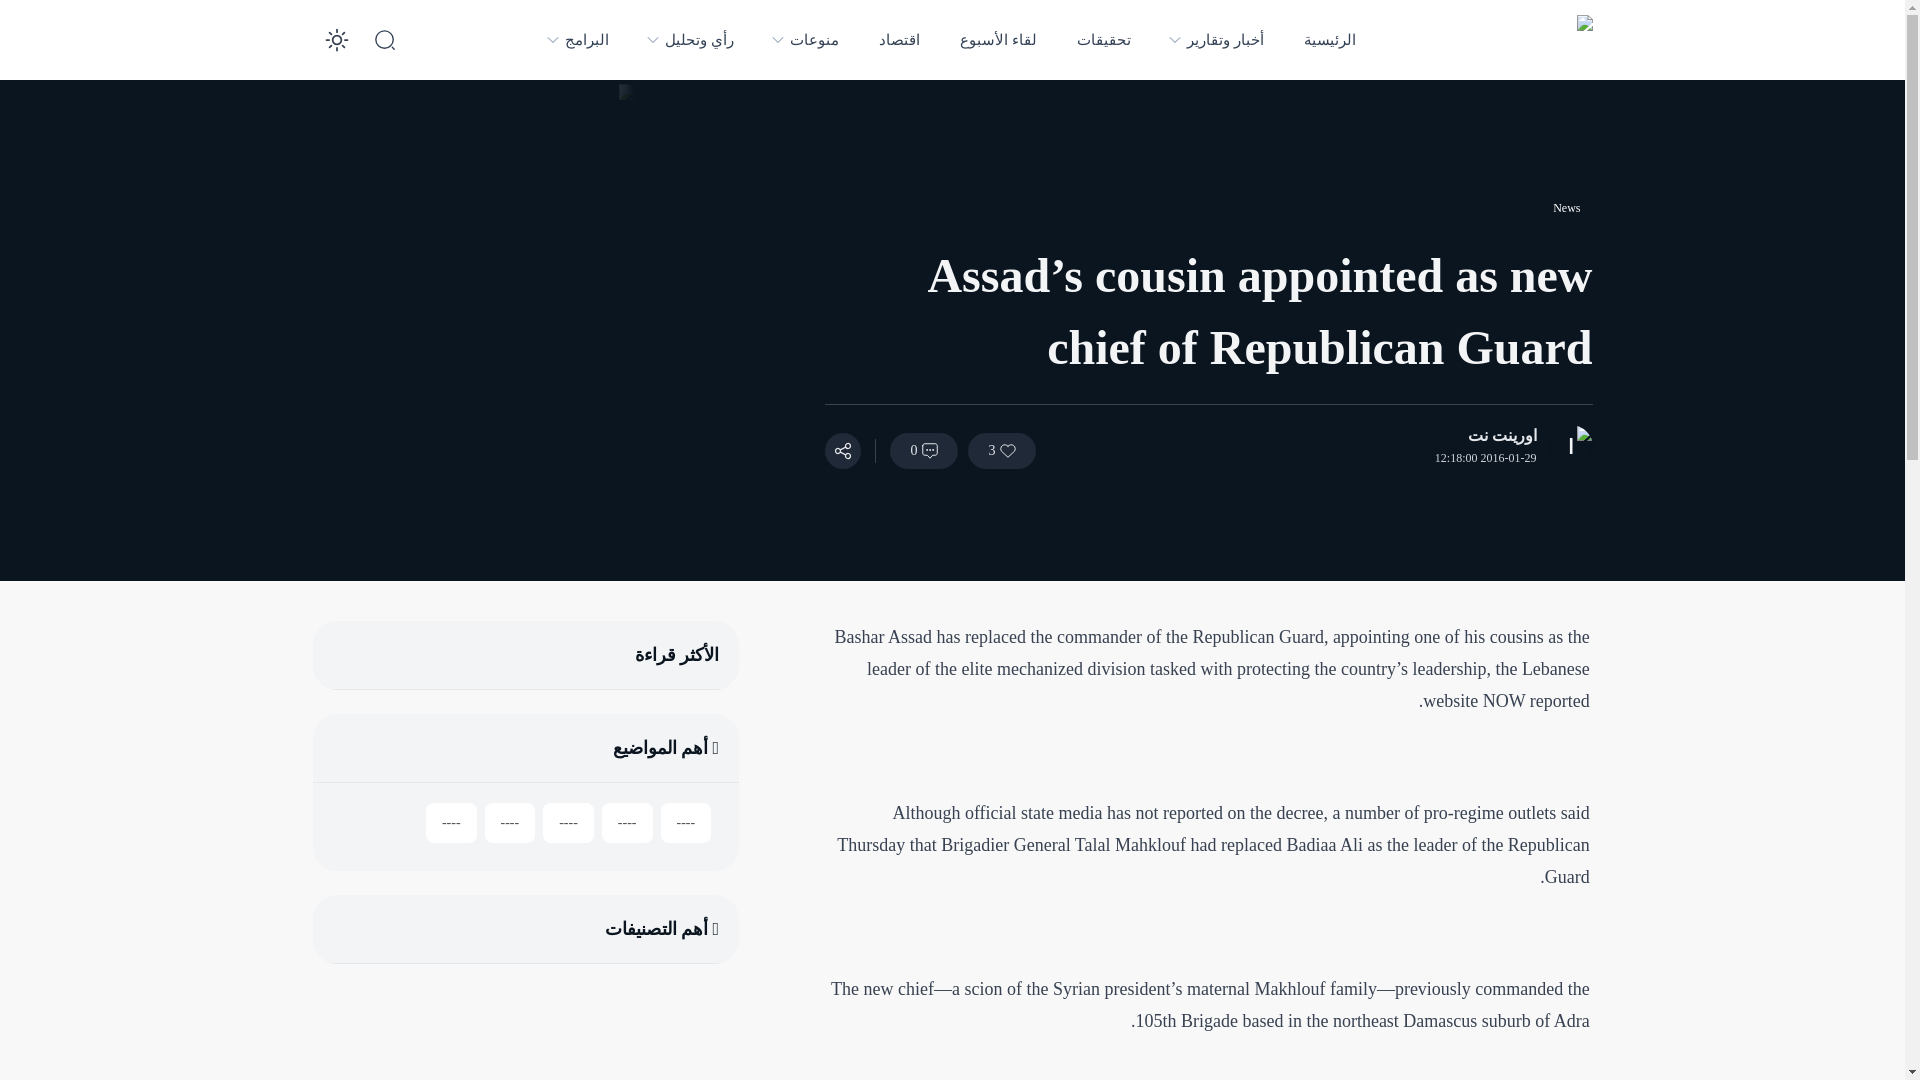 The image size is (1920, 1080). Describe the element at coordinates (568, 823) in the screenshot. I see `----` at that location.